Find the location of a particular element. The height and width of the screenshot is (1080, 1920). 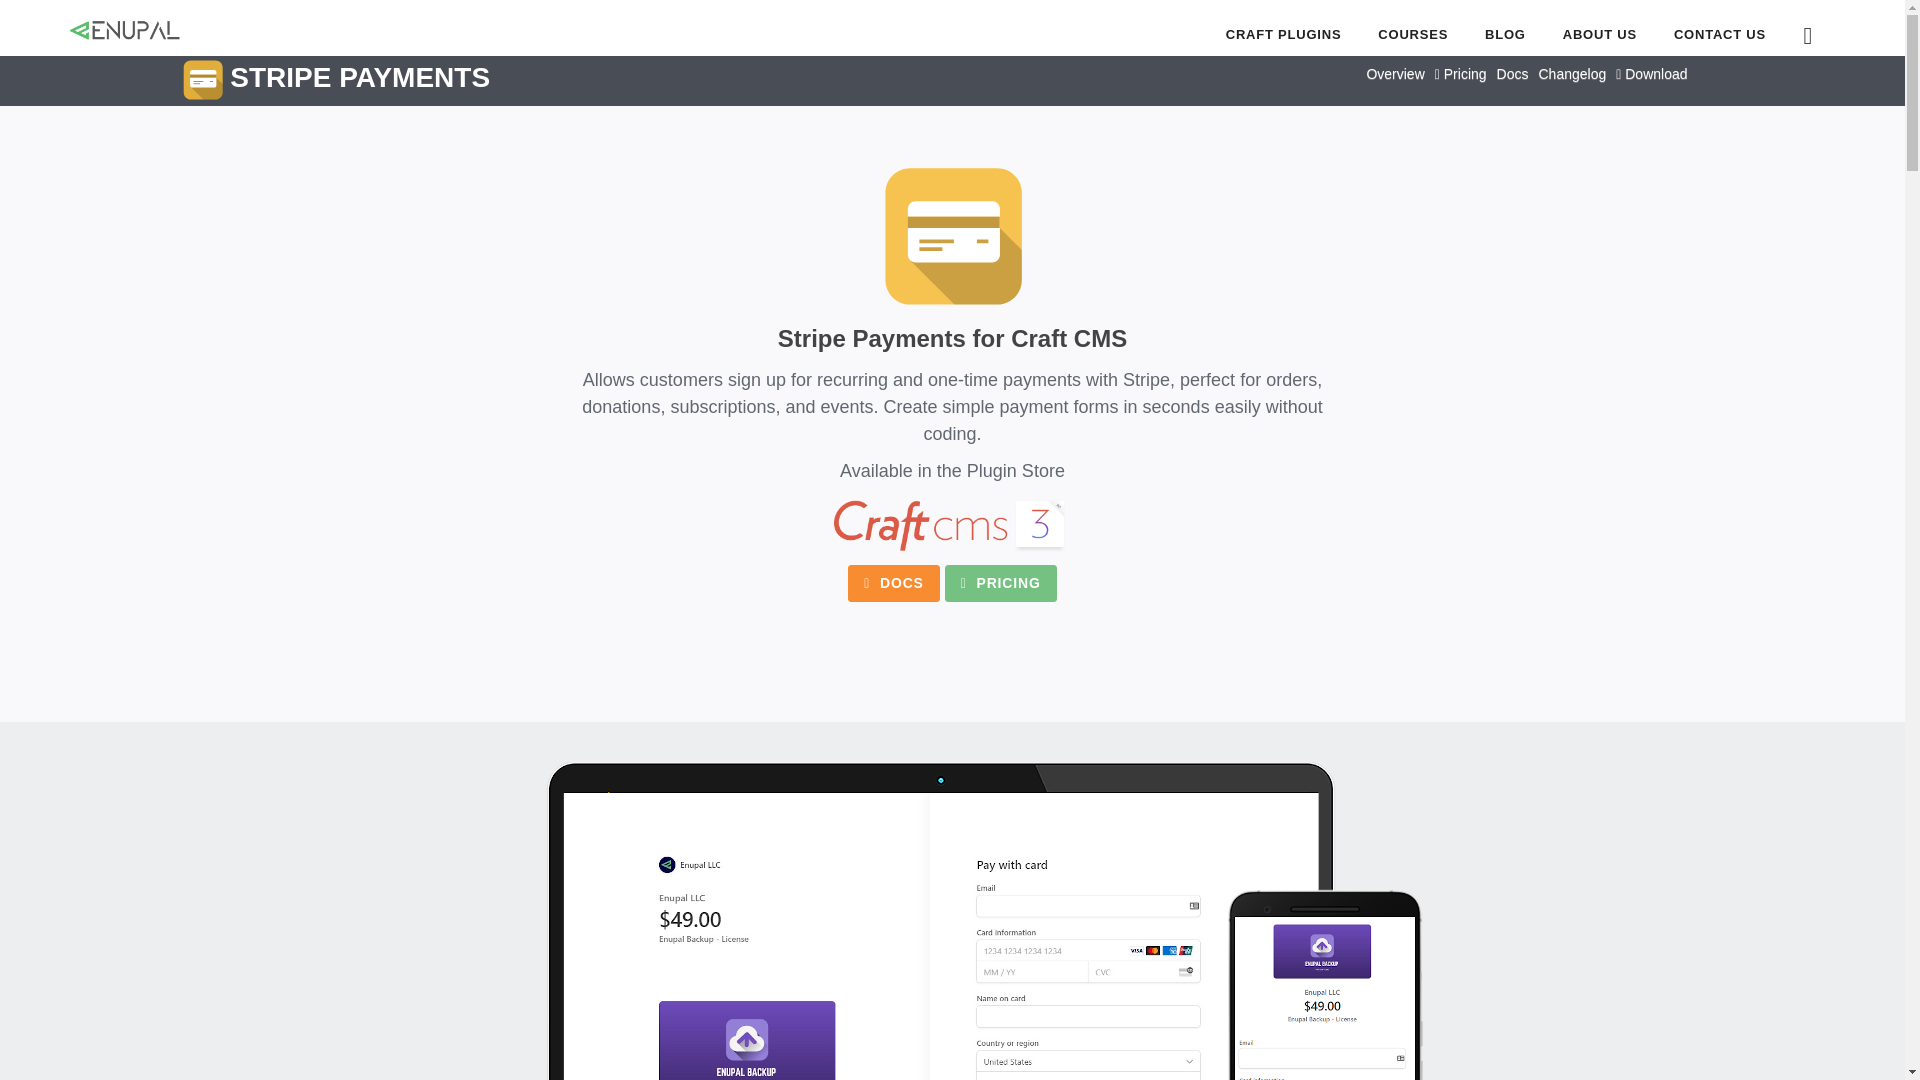

Pricing is located at coordinates (1460, 74).